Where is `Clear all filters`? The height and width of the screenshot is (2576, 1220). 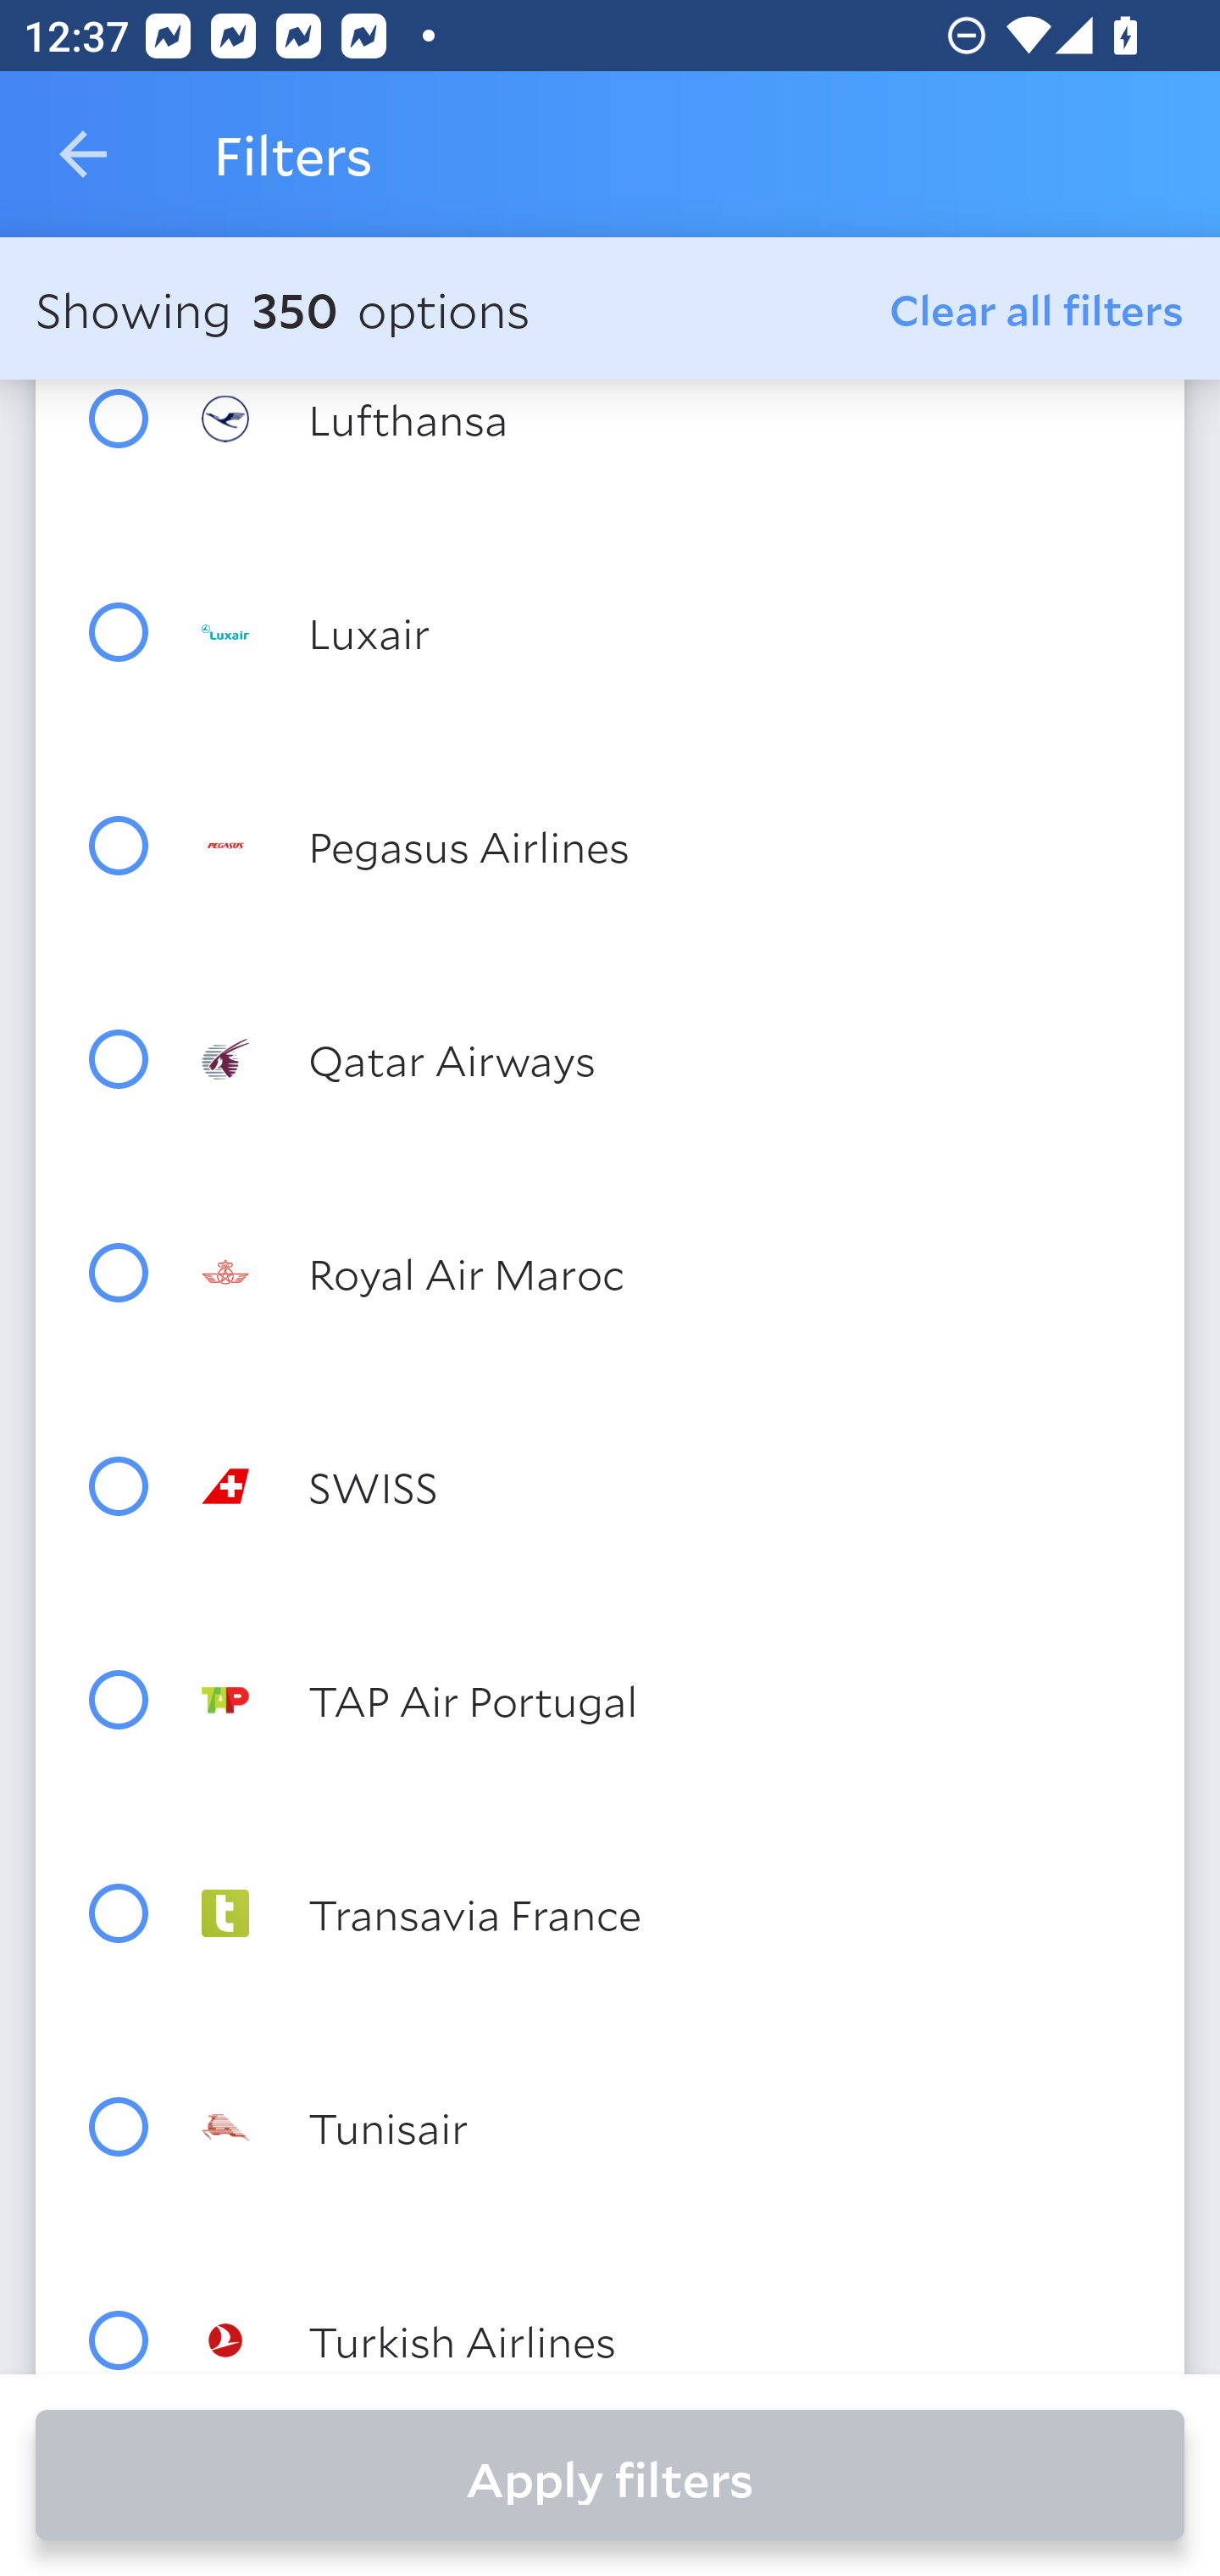 Clear all filters is located at coordinates (1037, 308).